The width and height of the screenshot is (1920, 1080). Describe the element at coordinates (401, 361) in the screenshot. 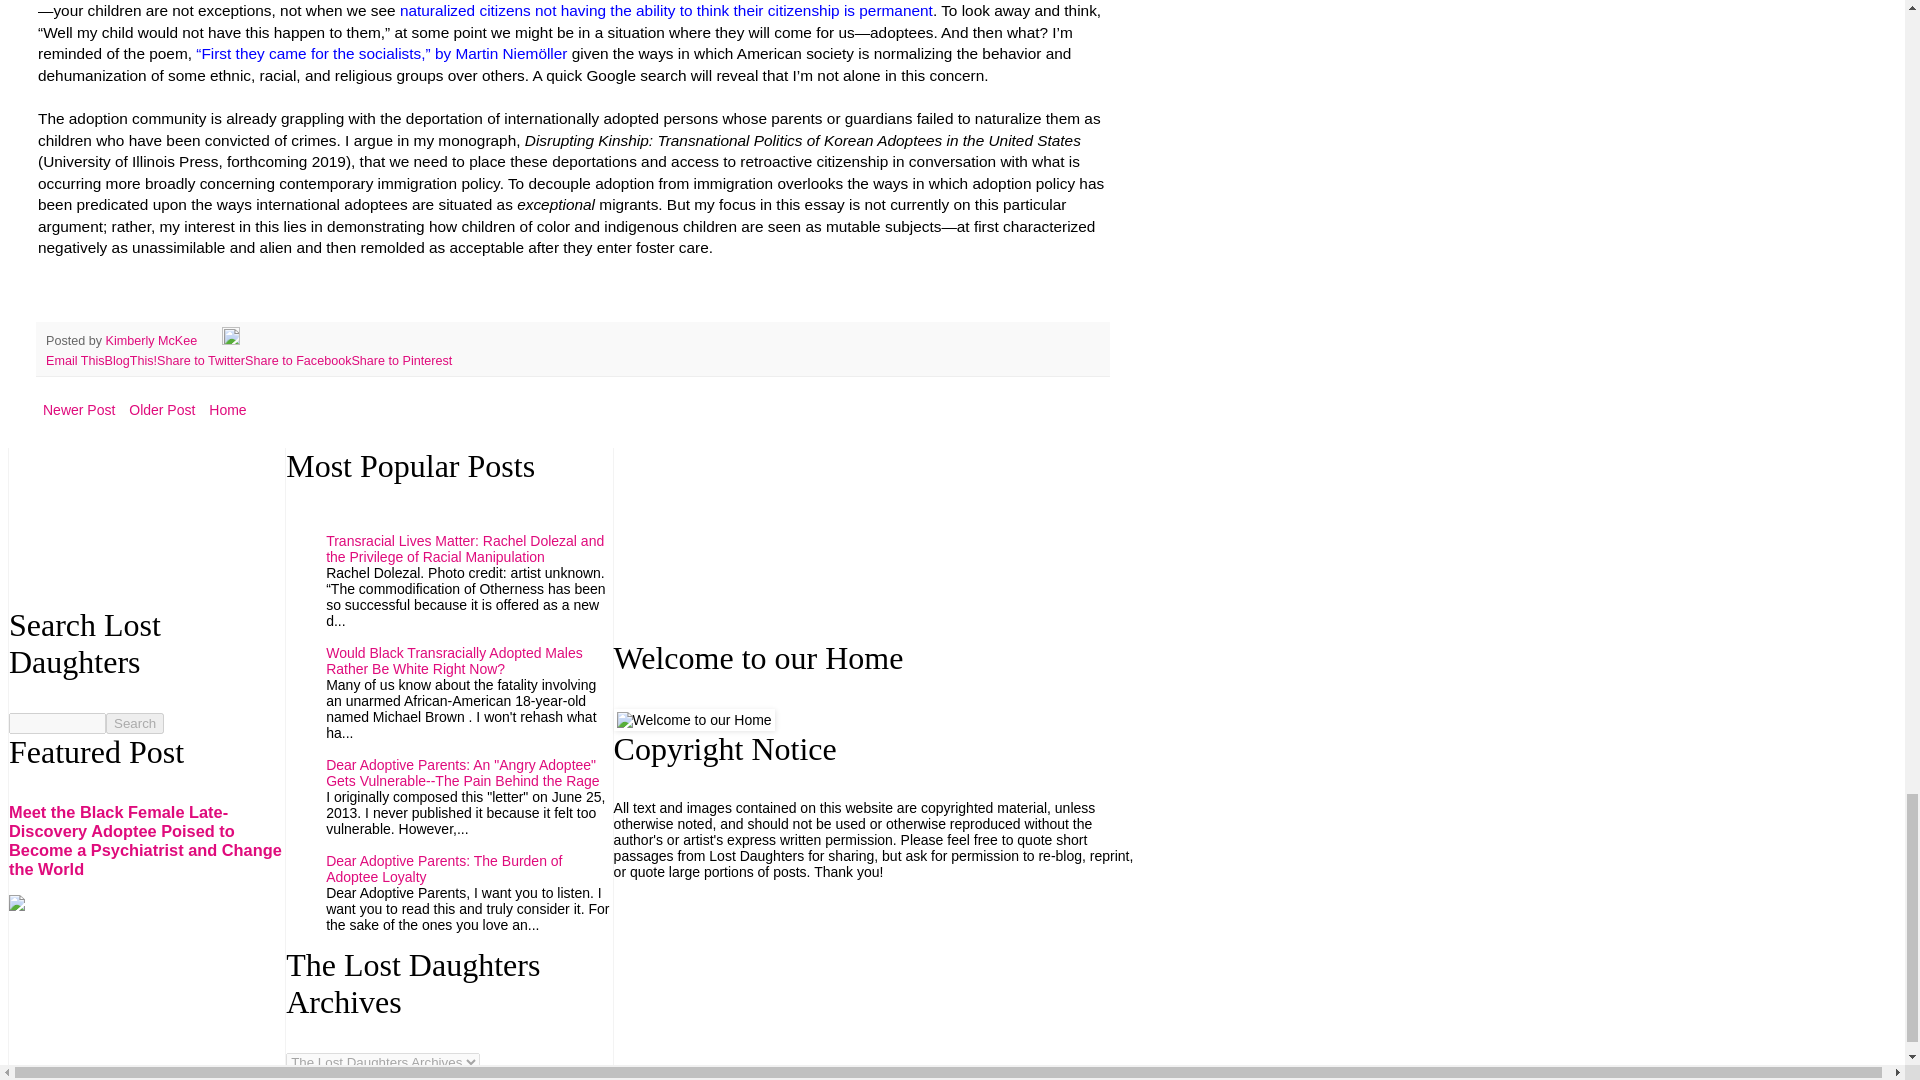

I see `Share to Pinterest` at that location.